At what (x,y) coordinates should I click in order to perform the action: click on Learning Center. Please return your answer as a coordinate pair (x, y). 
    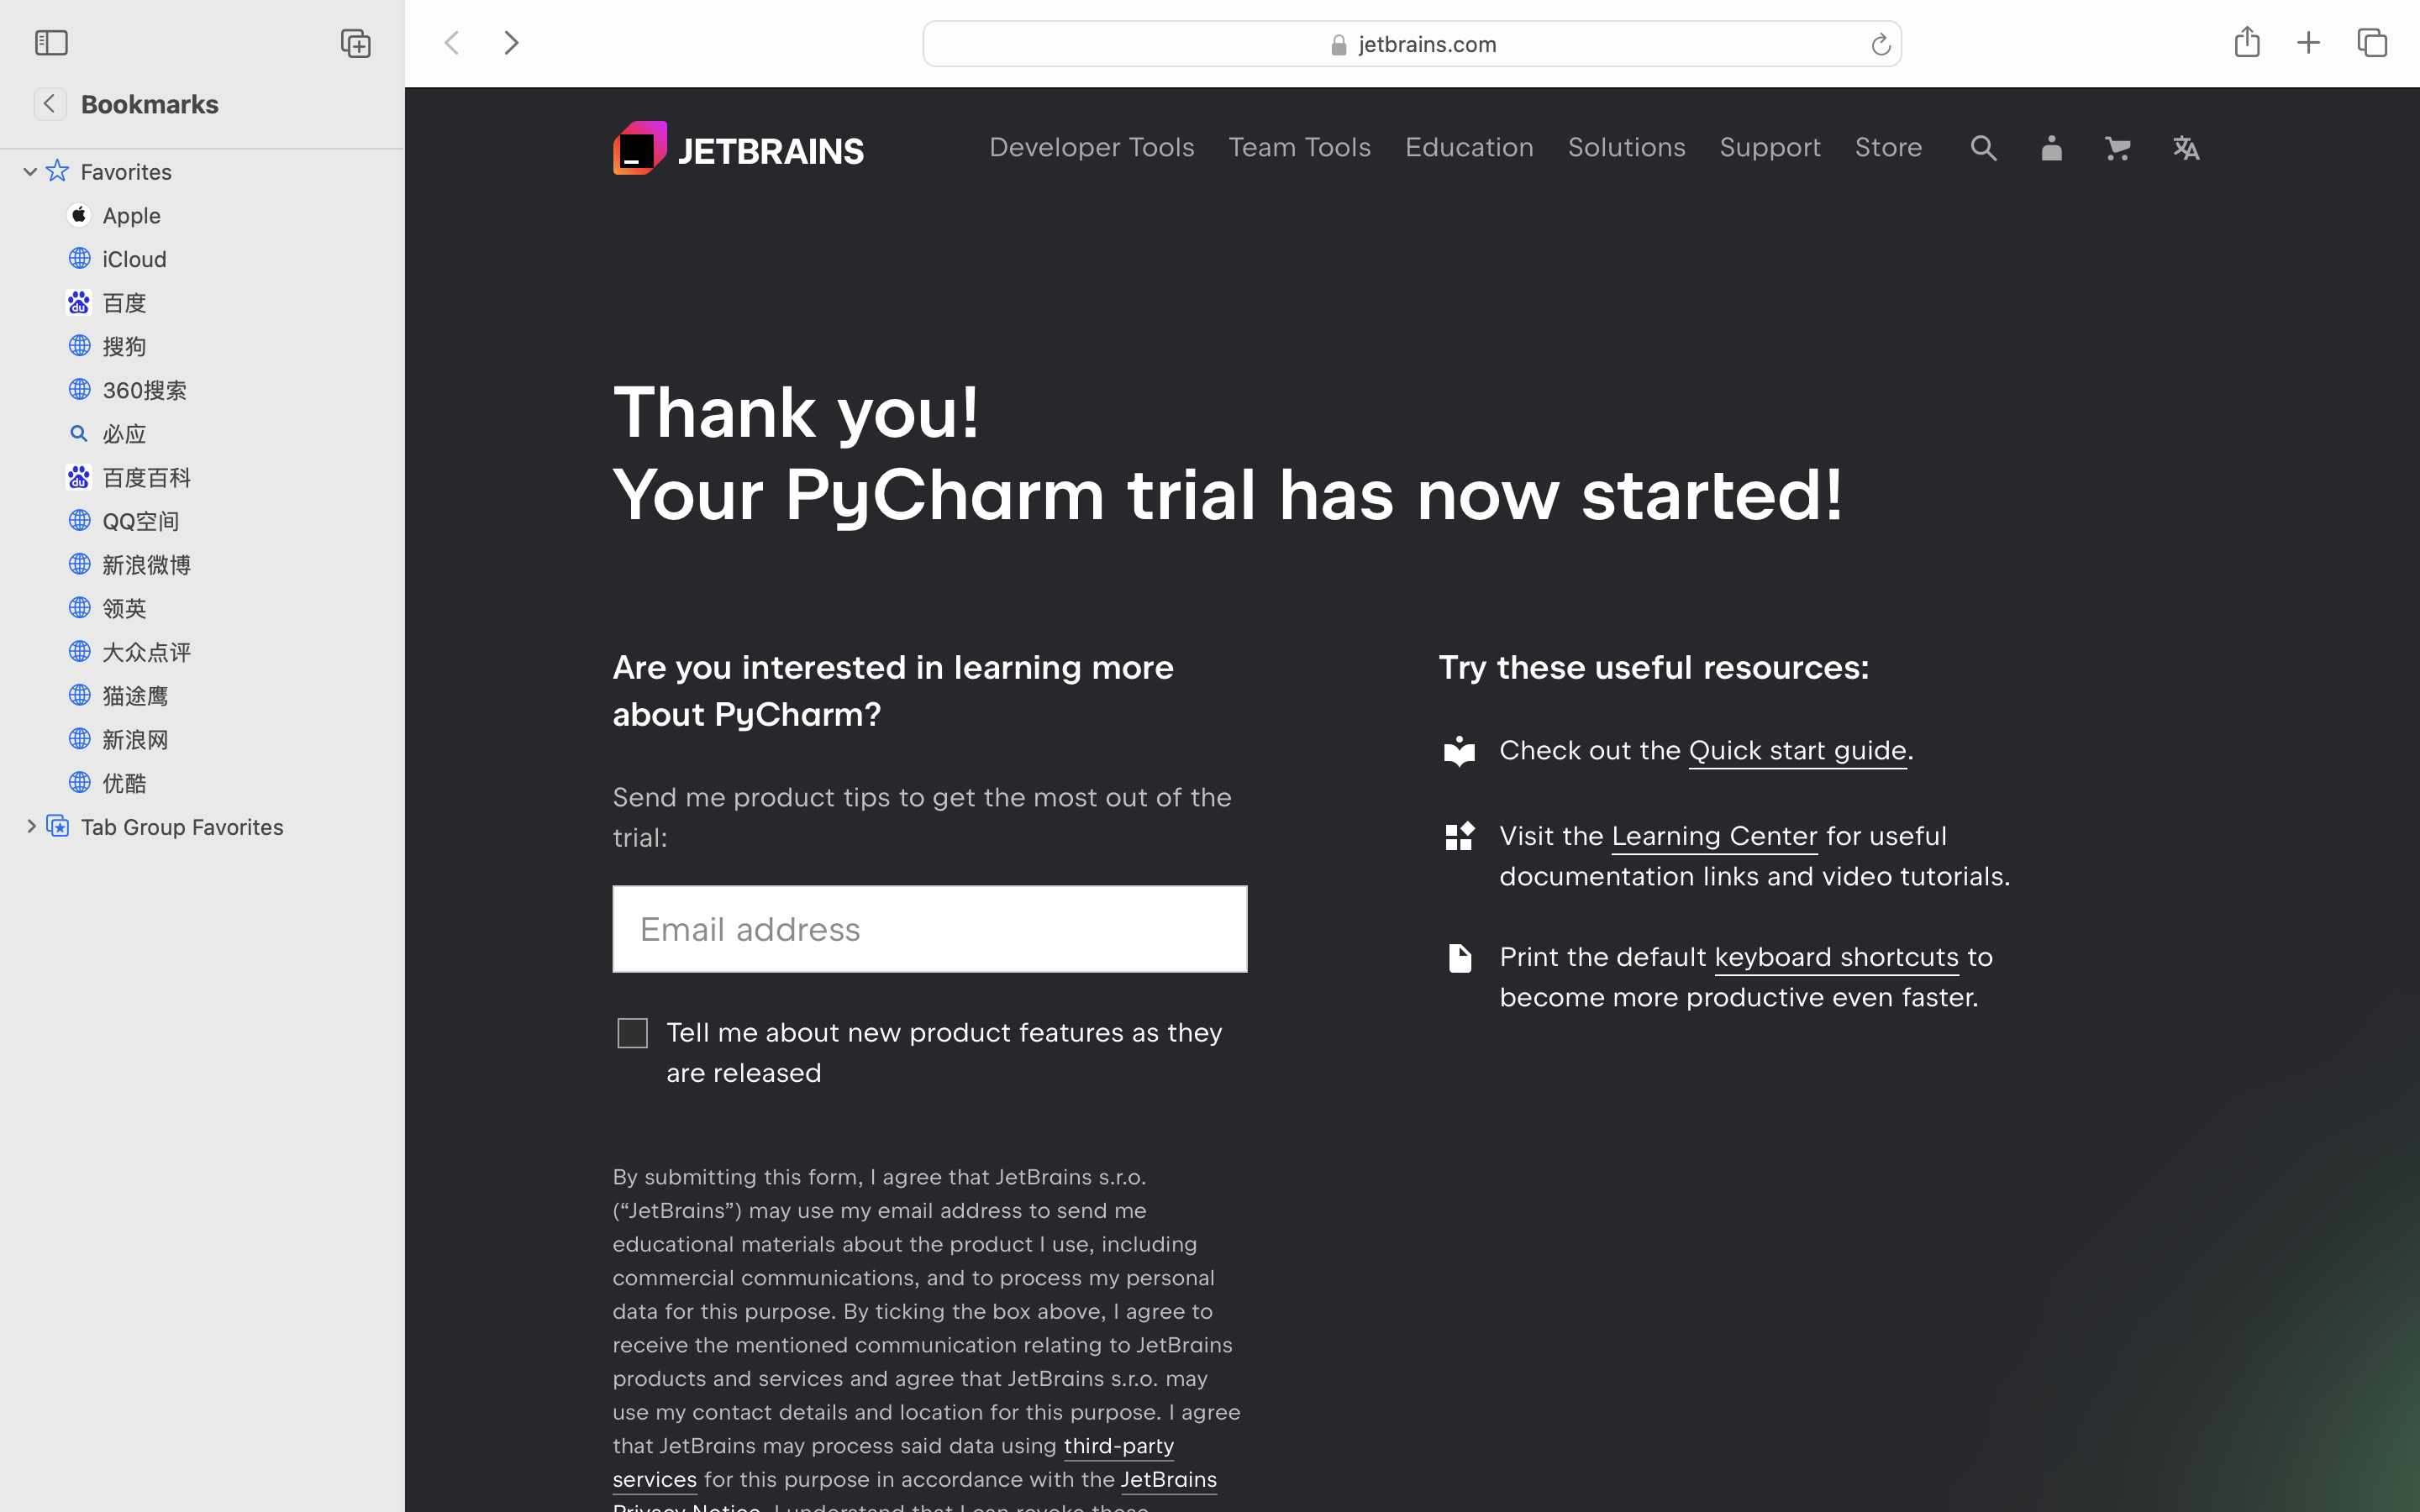
    Looking at the image, I should click on (1715, 836).